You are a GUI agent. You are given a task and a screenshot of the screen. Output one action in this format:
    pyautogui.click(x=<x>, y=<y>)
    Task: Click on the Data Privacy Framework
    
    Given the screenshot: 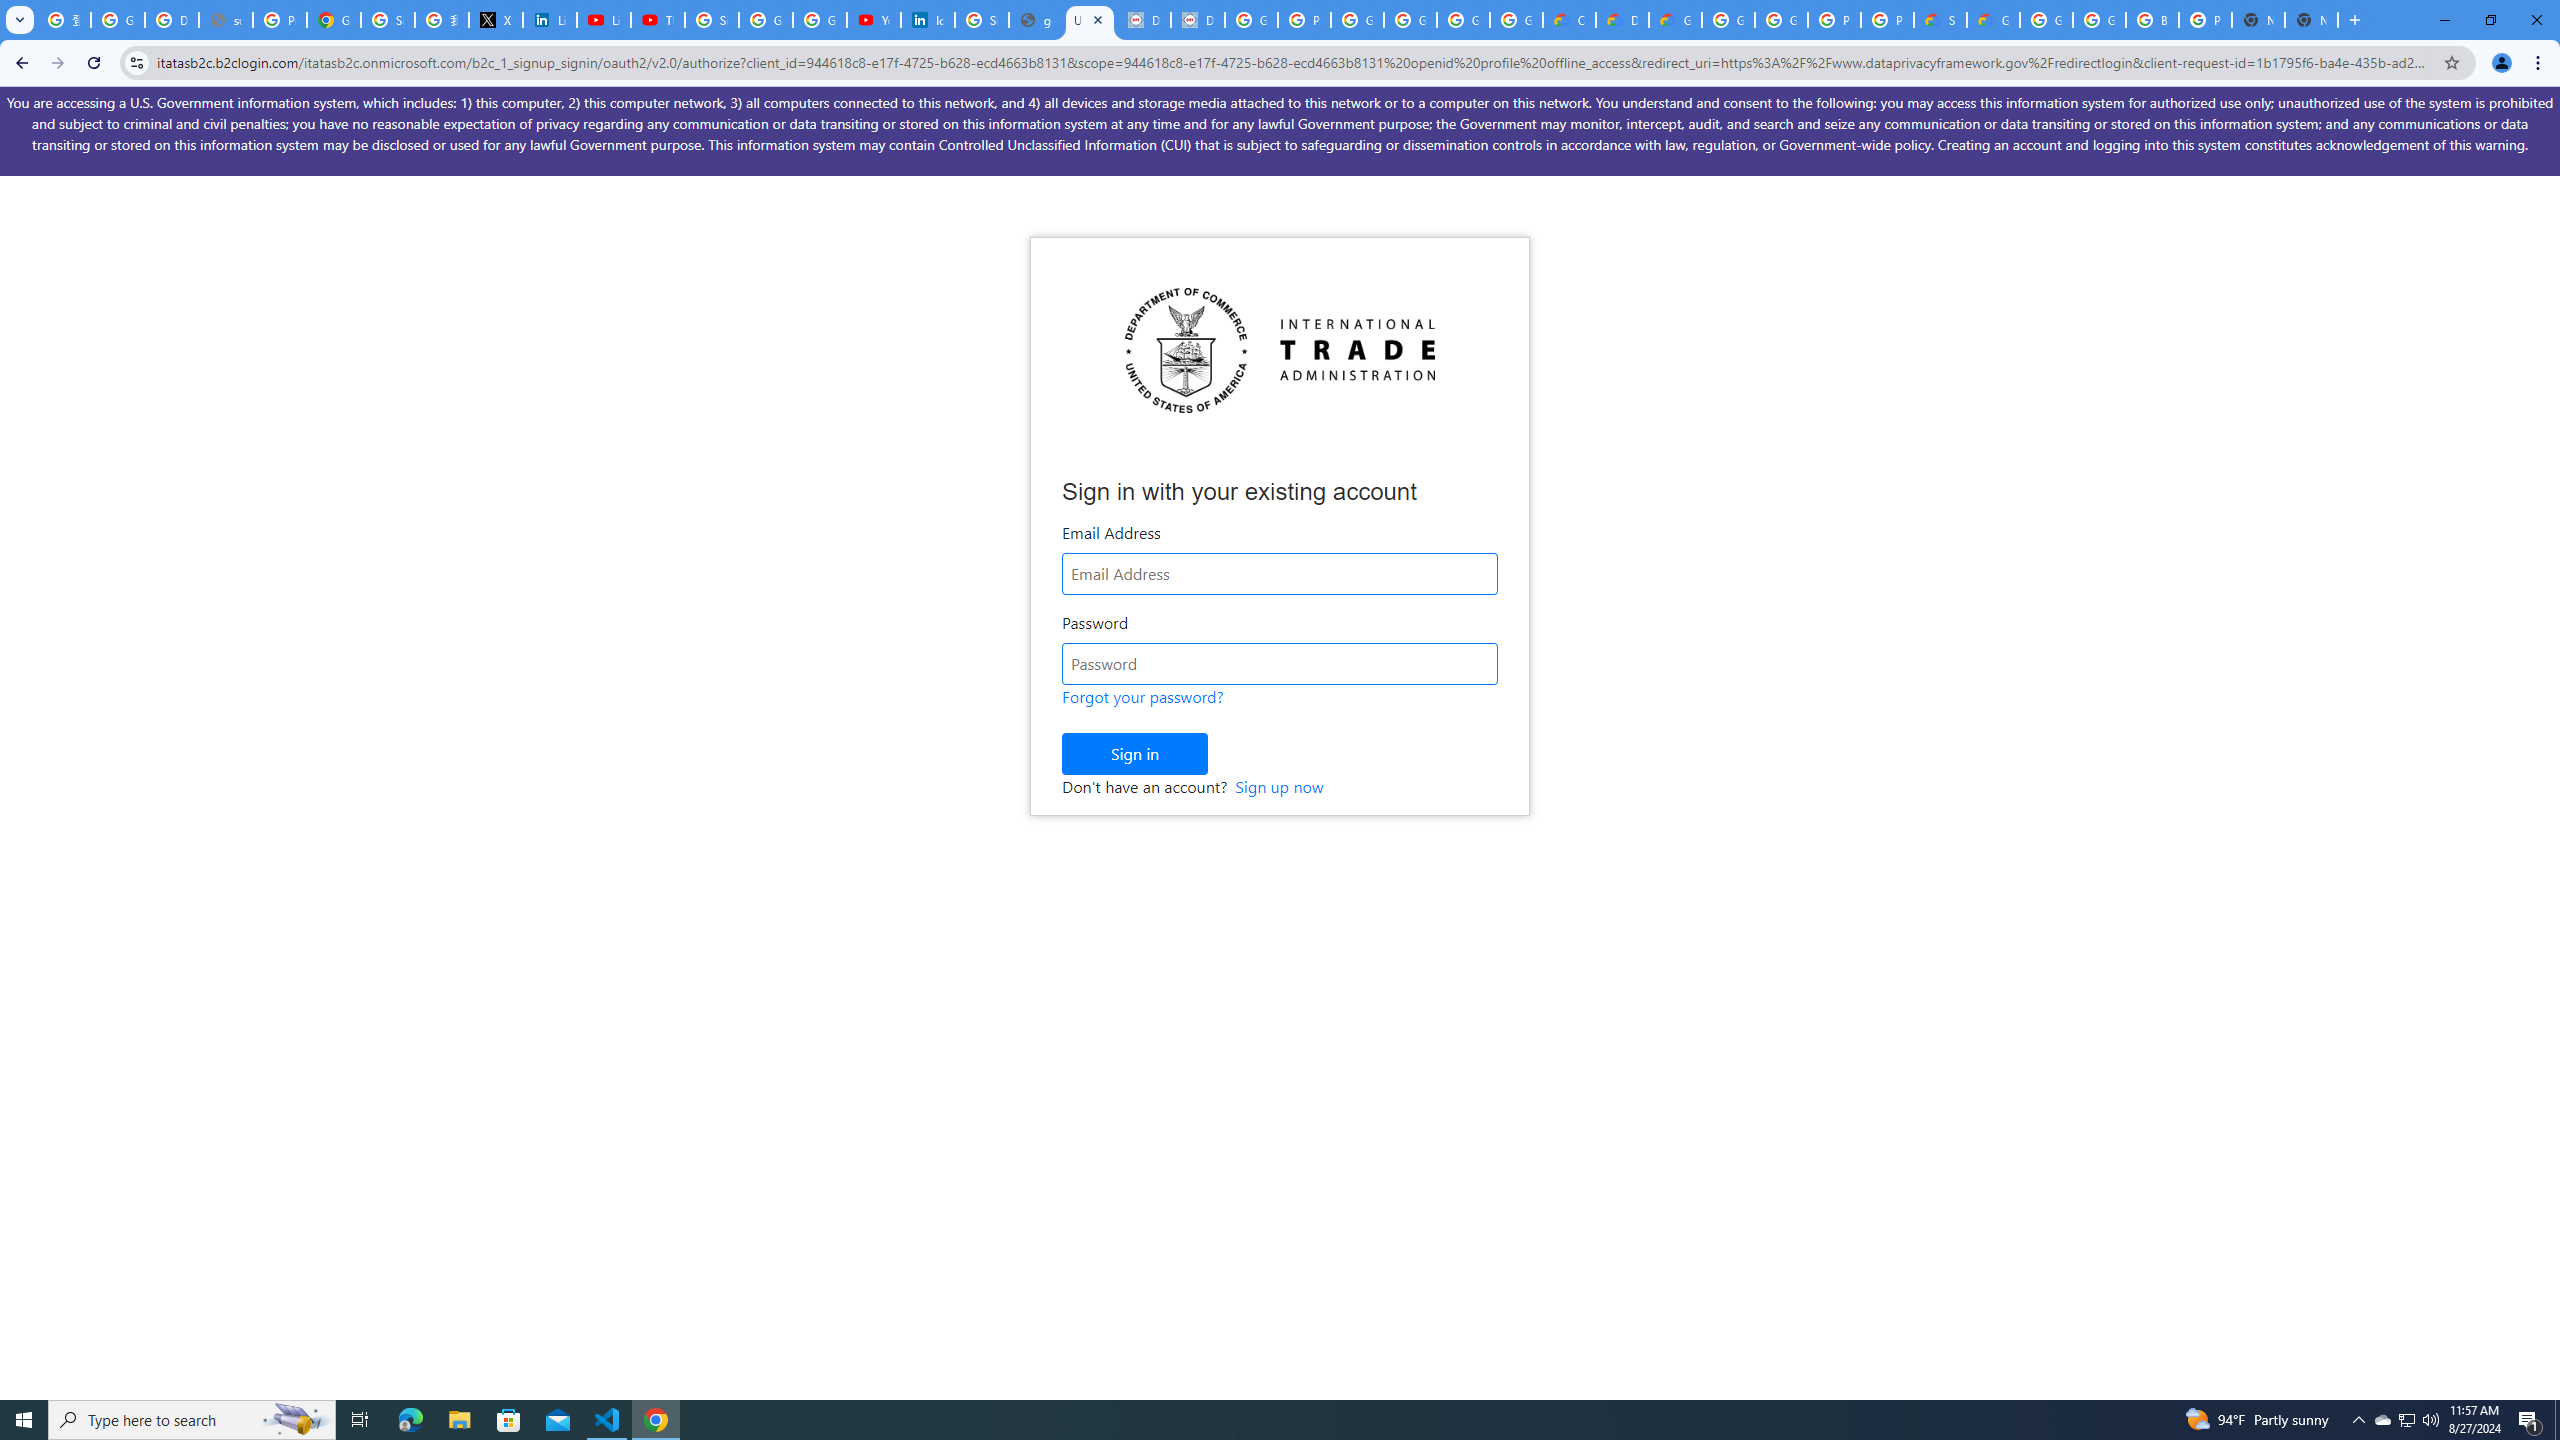 What is the action you would take?
    pyautogui.click(x=1198, y=20)
    